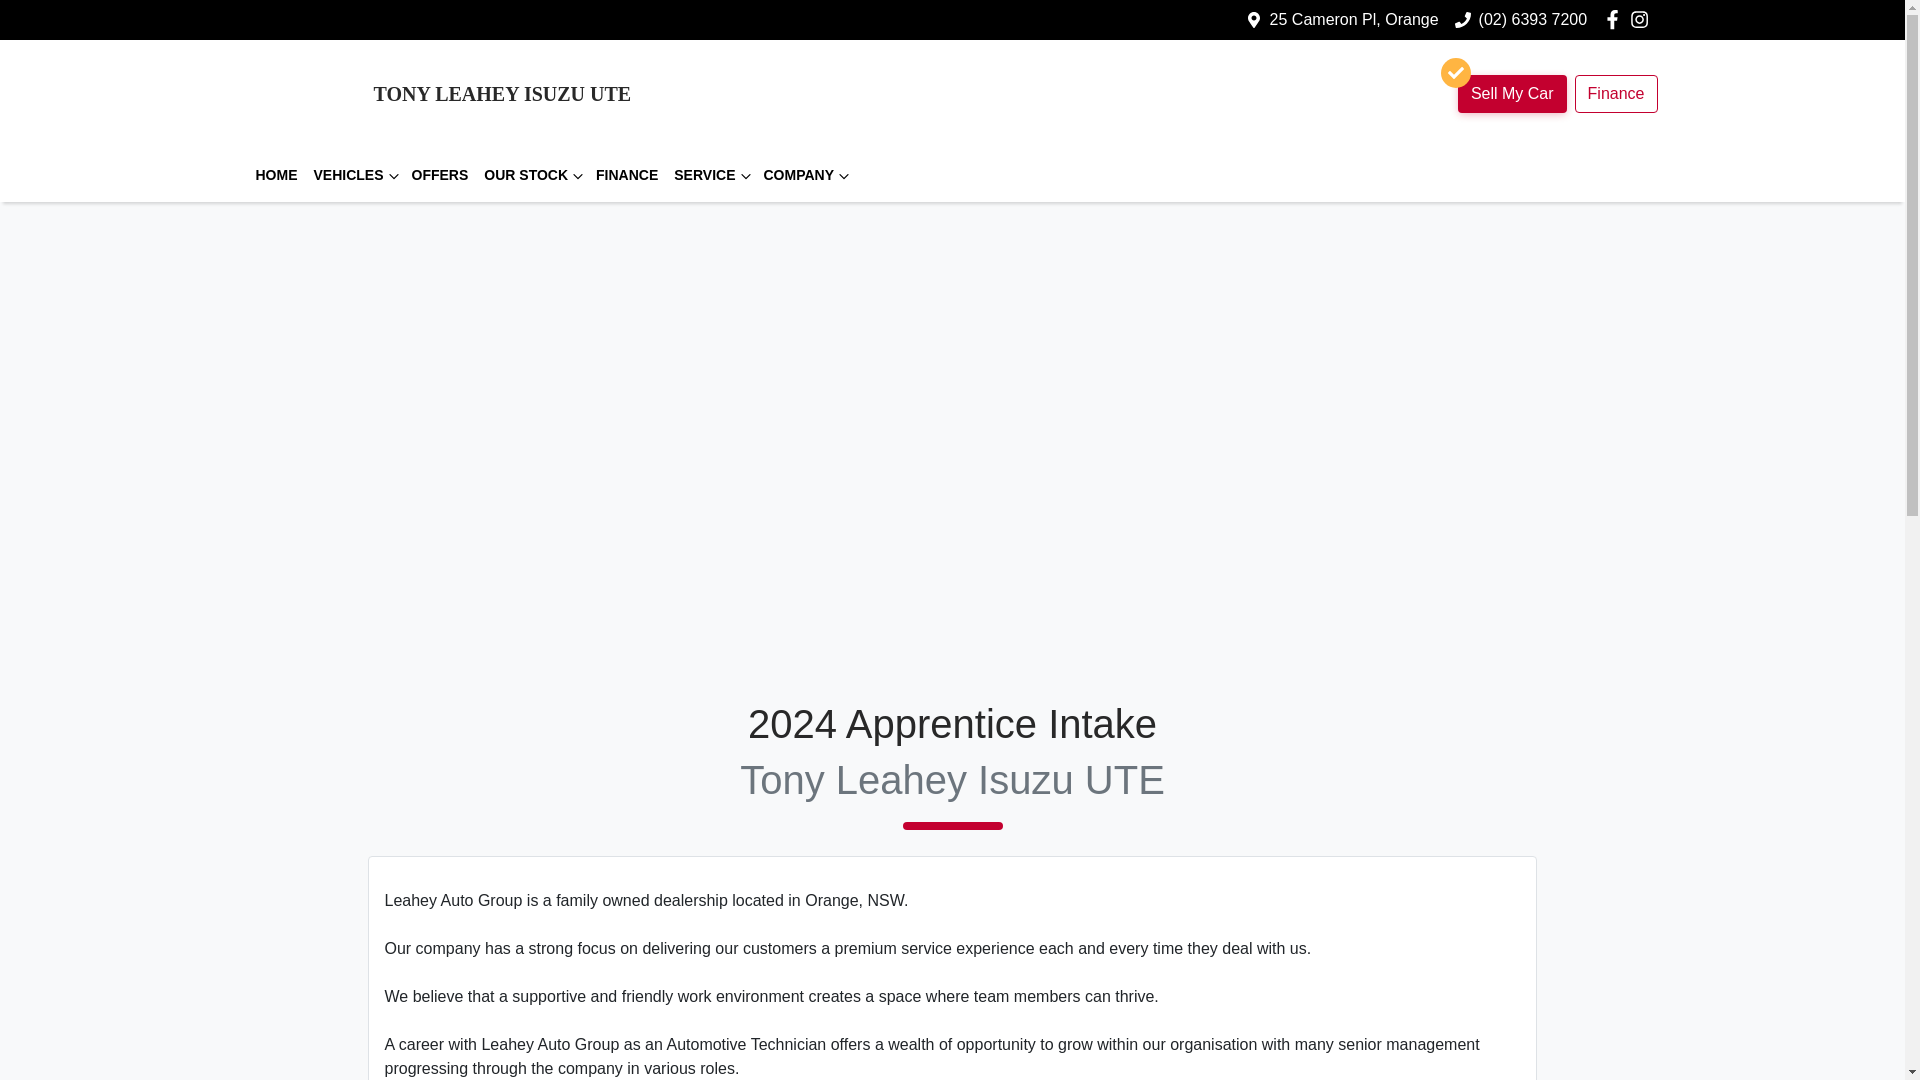 This screenshot has width=1920, height=1080. I want to click on OUR STOCK, so click(532, 175).